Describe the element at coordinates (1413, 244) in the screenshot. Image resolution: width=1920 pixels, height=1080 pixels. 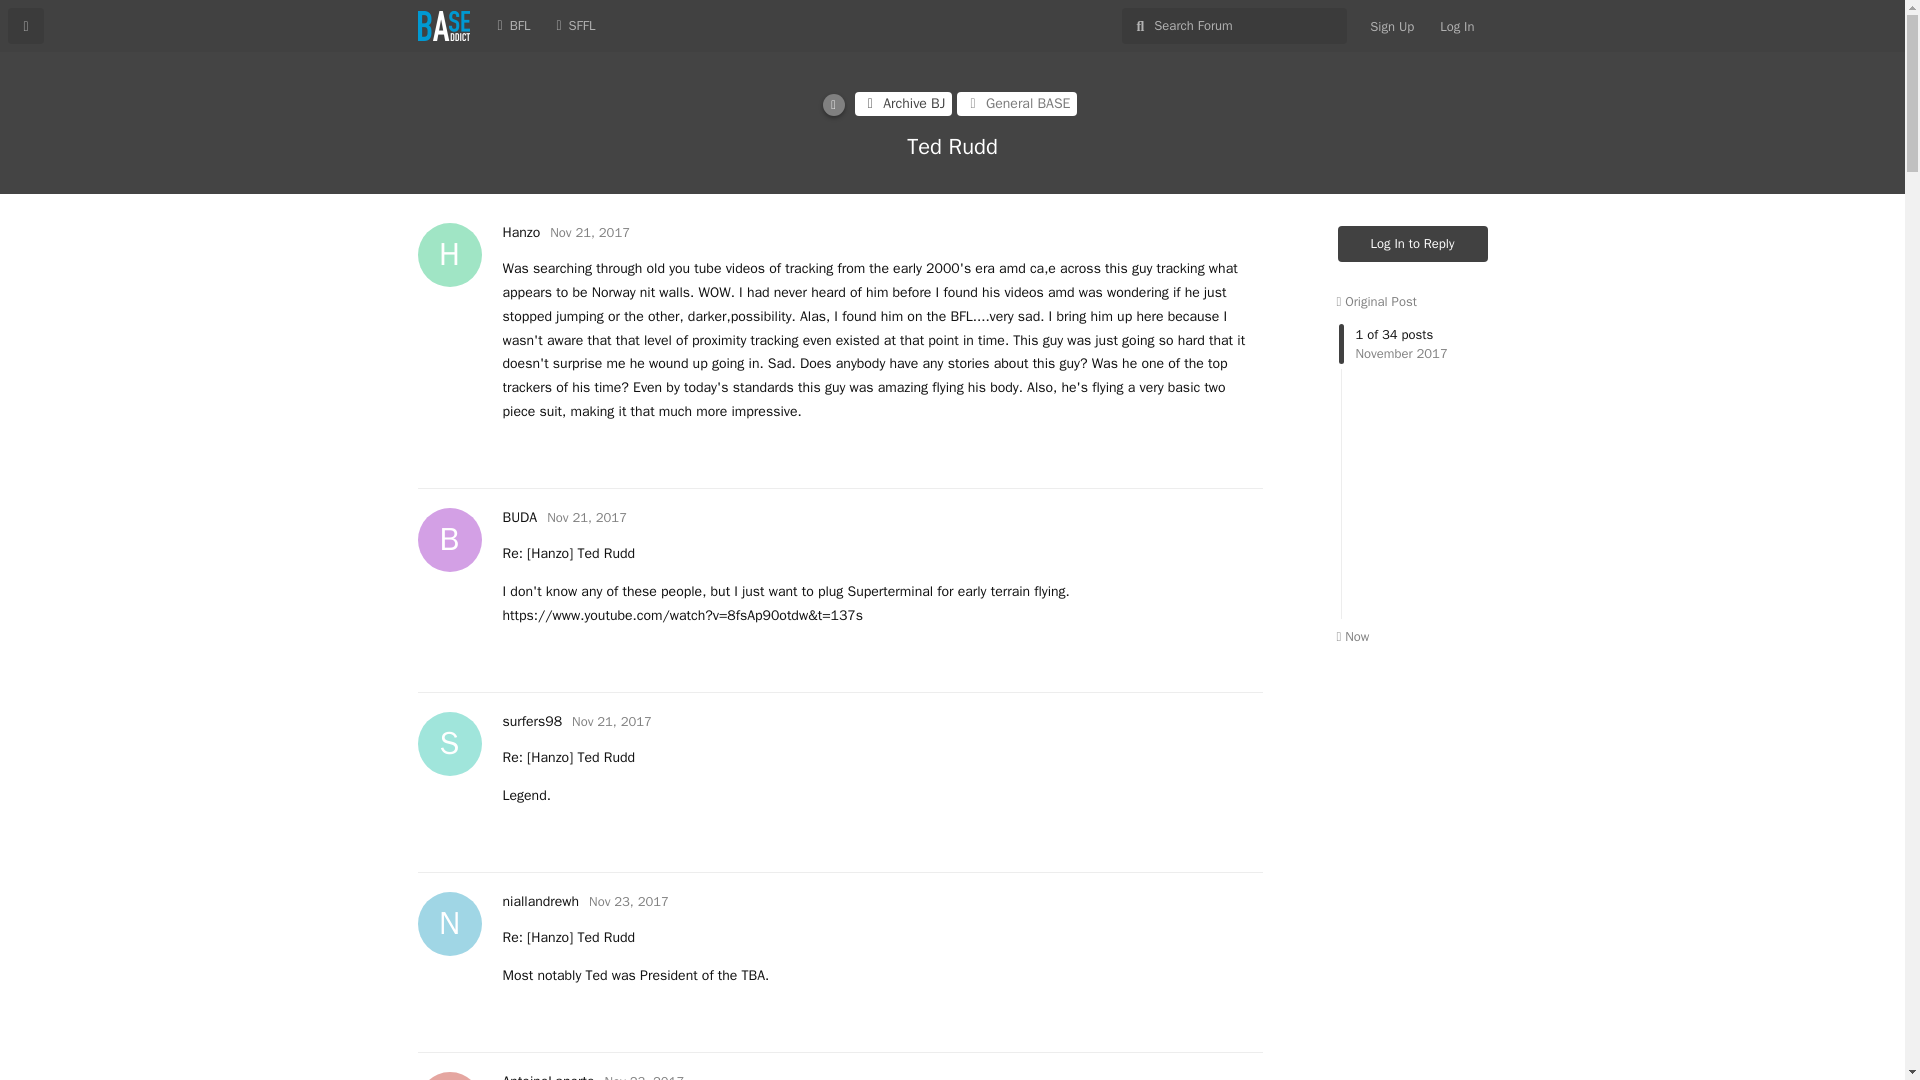
I see `Log In to Reply` at that location.